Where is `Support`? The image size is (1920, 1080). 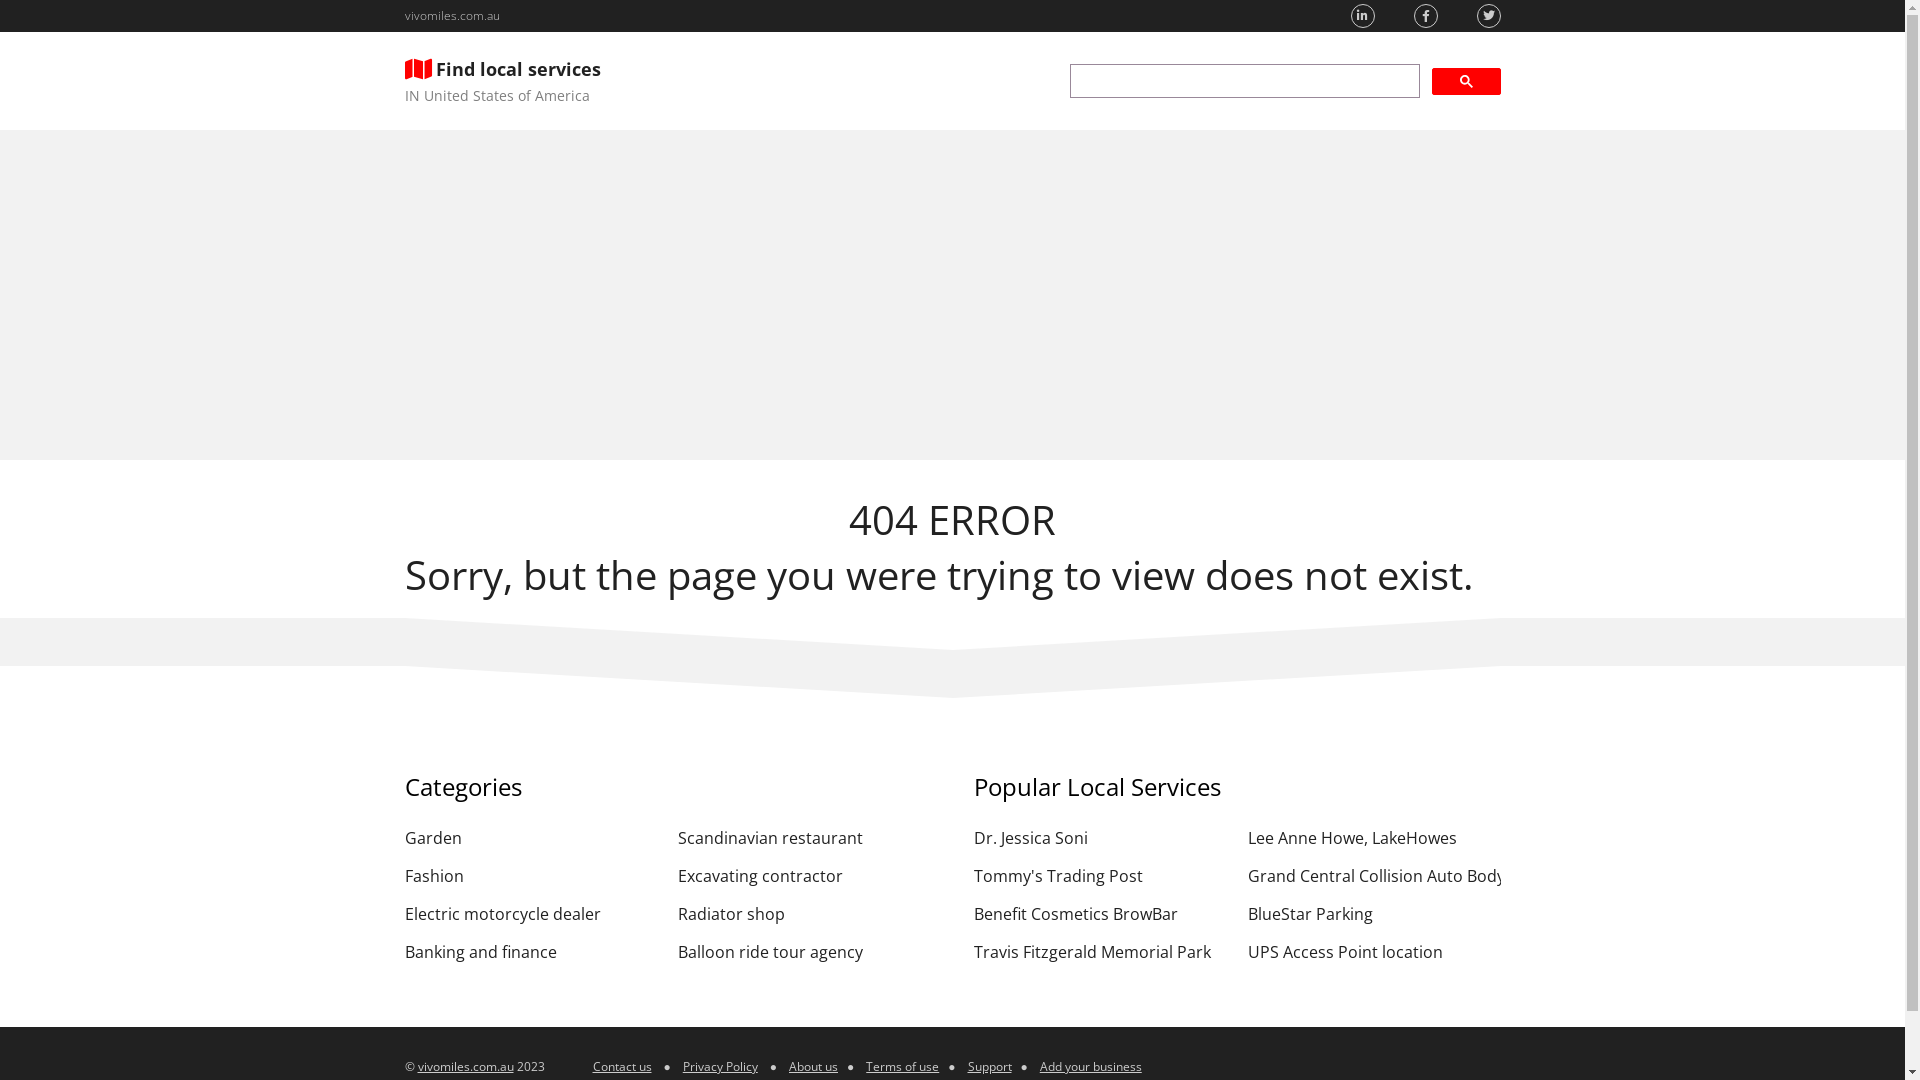
Support is located at coordinates (990, 1066).